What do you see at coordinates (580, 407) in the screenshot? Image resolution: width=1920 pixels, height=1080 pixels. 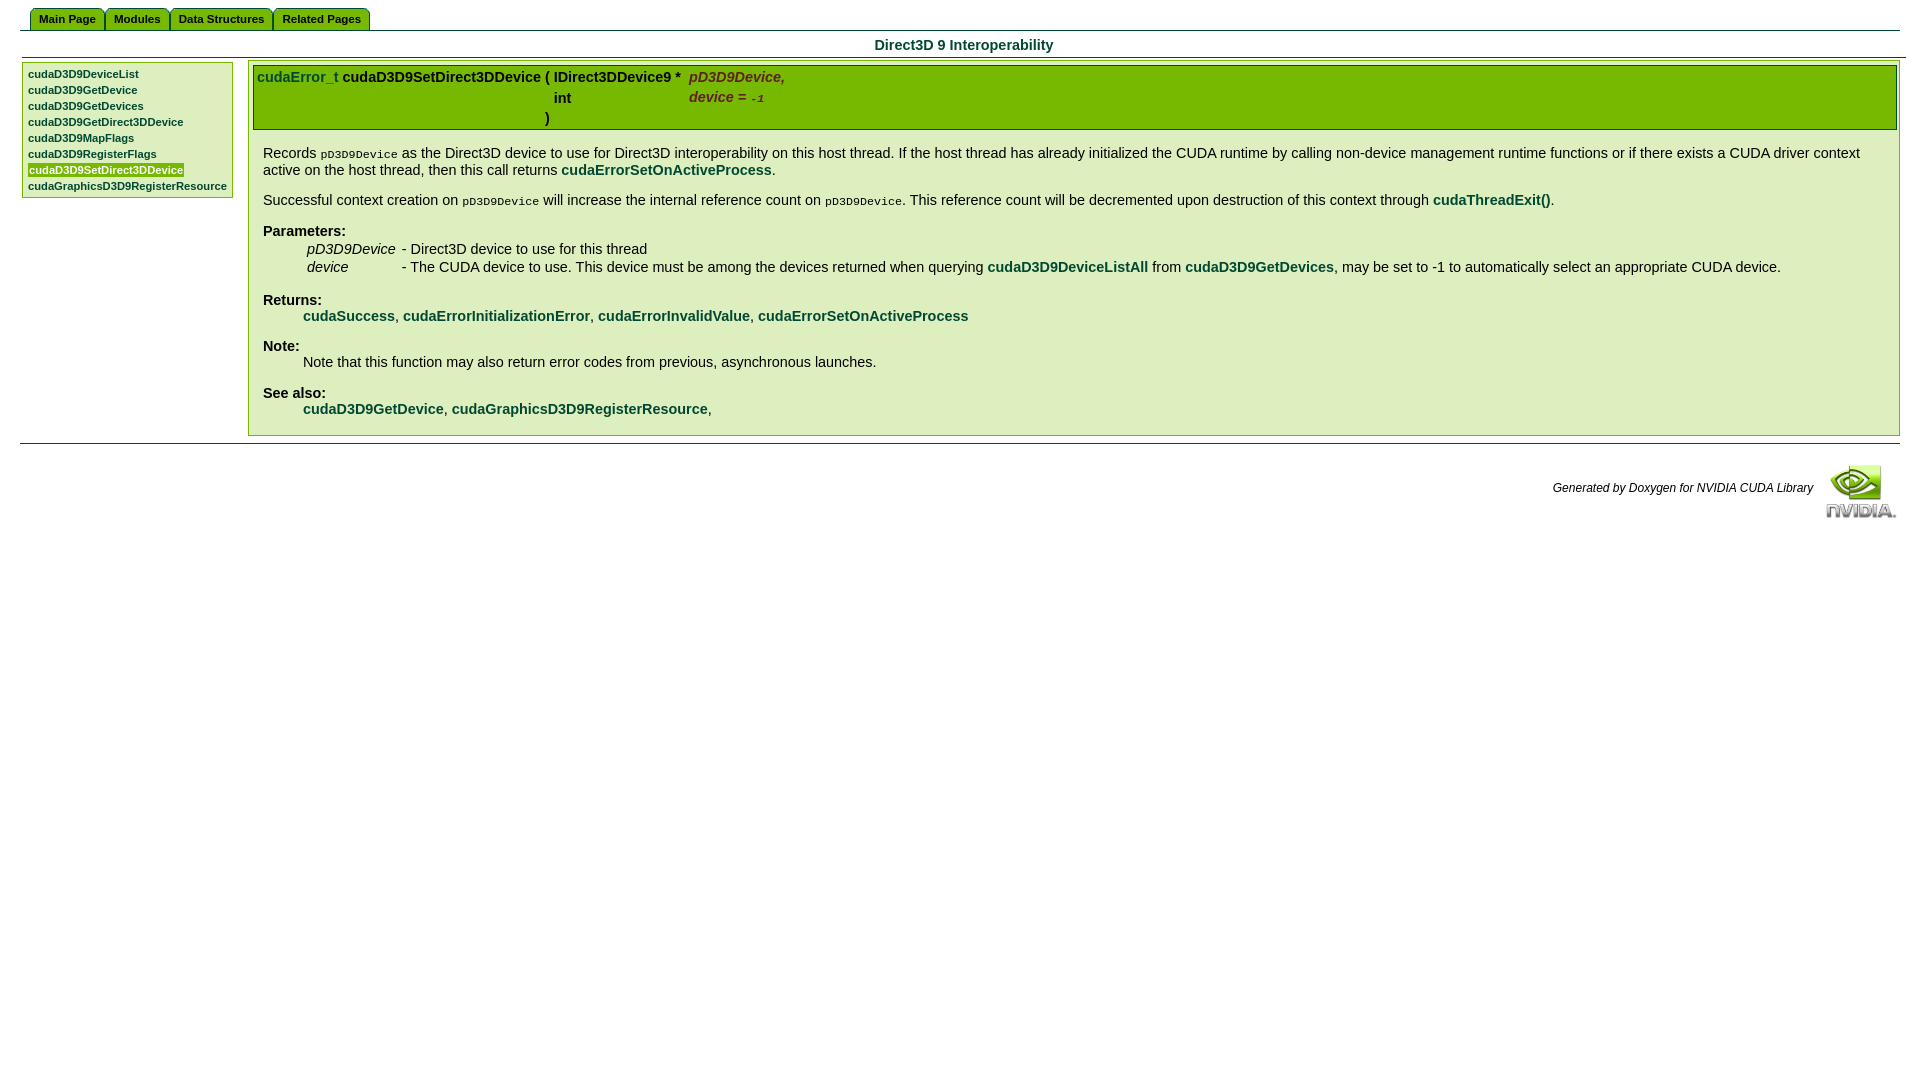 I see `Register a Direct3D 9 resource for access by CUDA.` at bounding box center [580, 407].